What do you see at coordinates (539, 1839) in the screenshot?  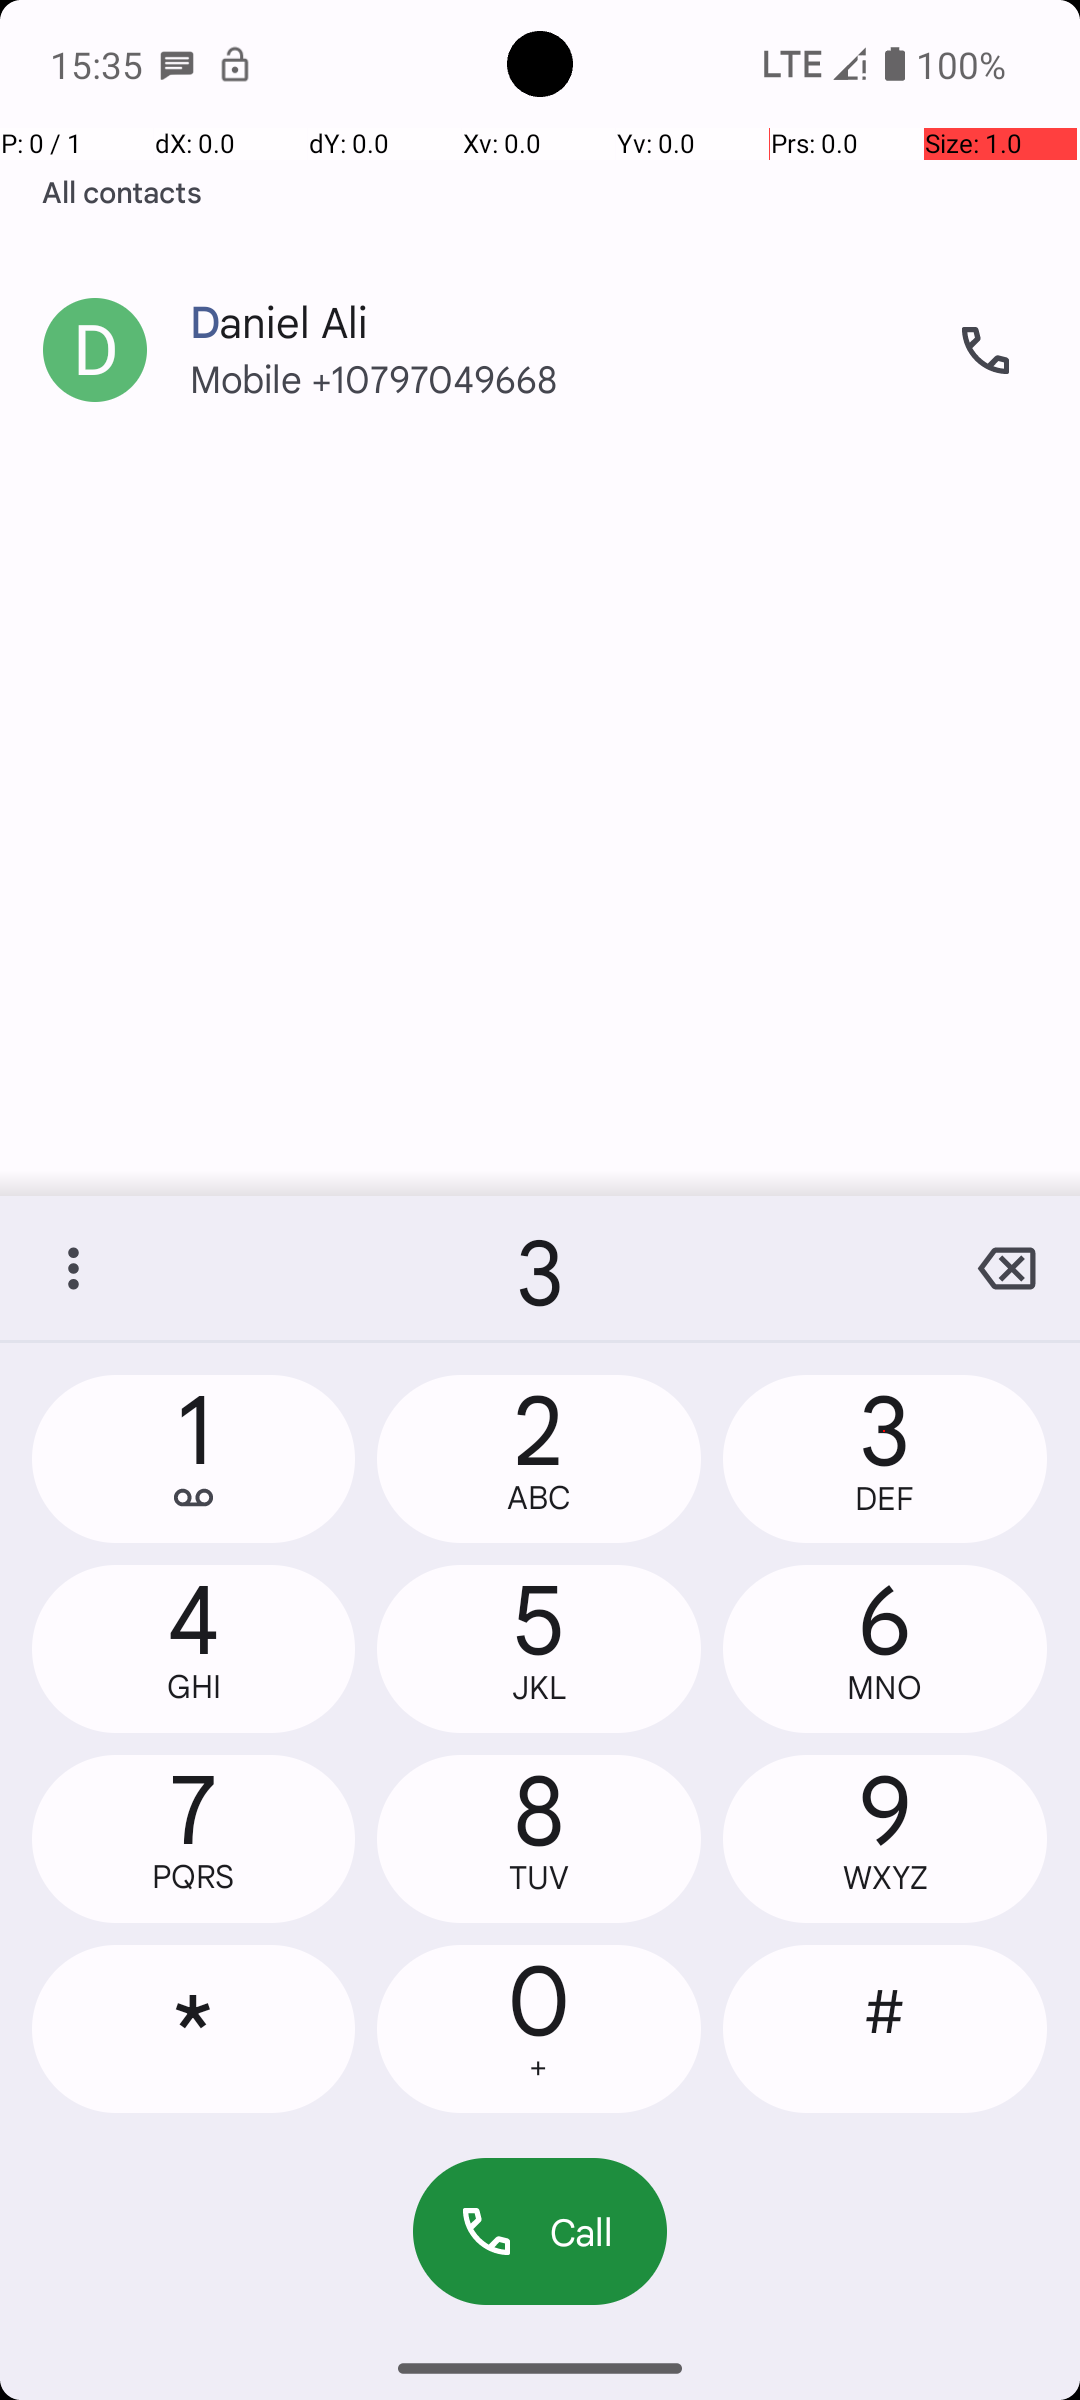 I see `8,TUV` at bounding box center [539, 1839].